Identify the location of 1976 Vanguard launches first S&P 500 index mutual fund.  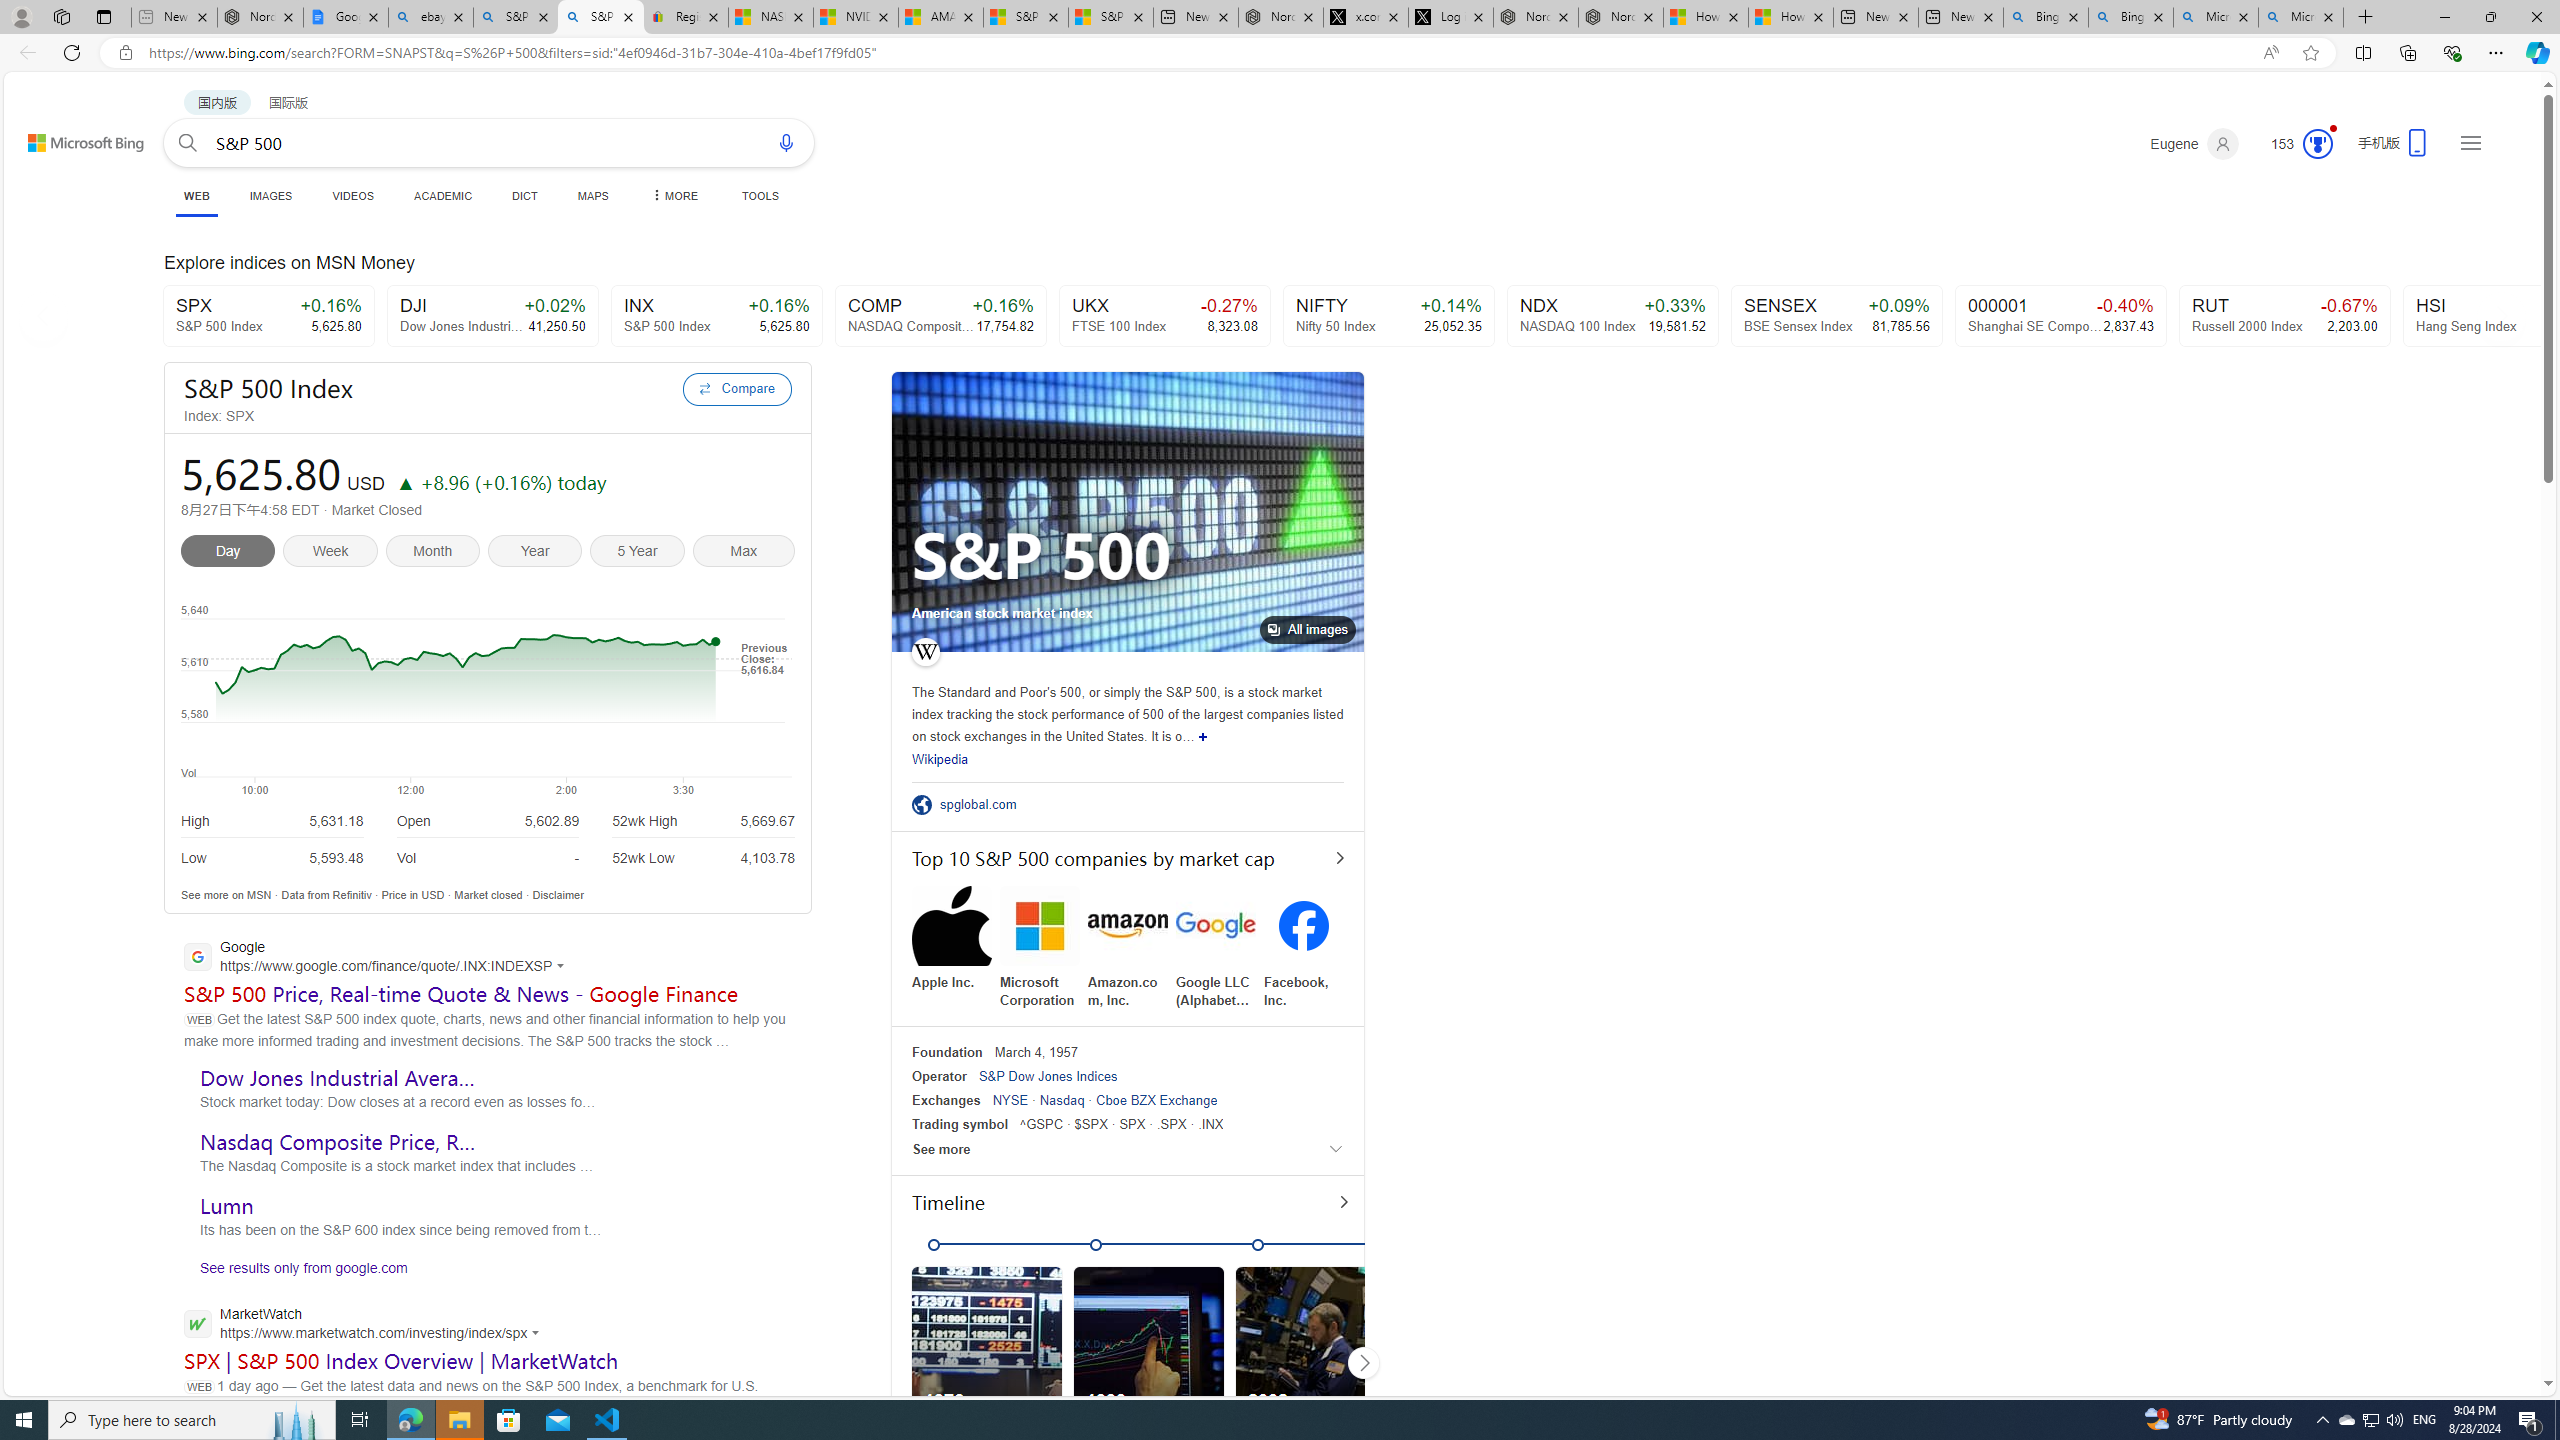
(993, 1362).